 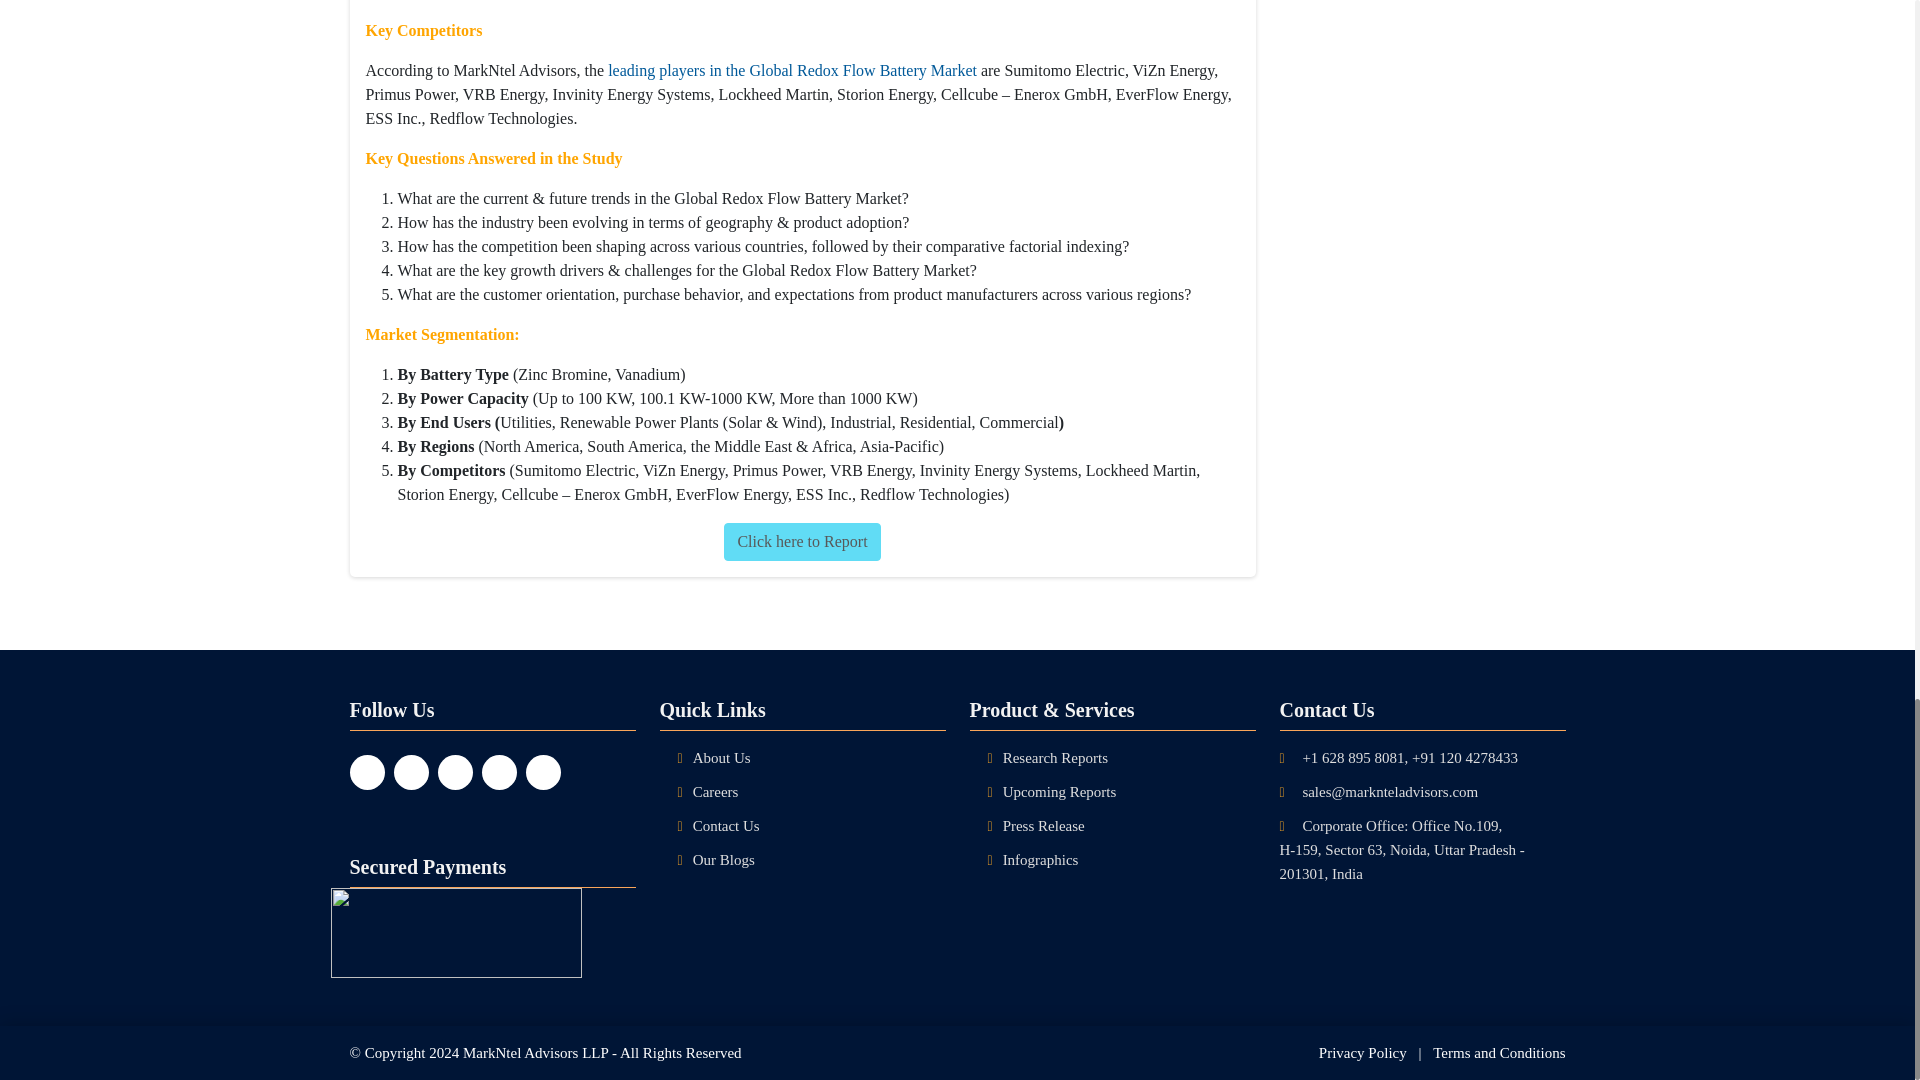 I want to click on Click here to Report, so click(x=801, y=541).